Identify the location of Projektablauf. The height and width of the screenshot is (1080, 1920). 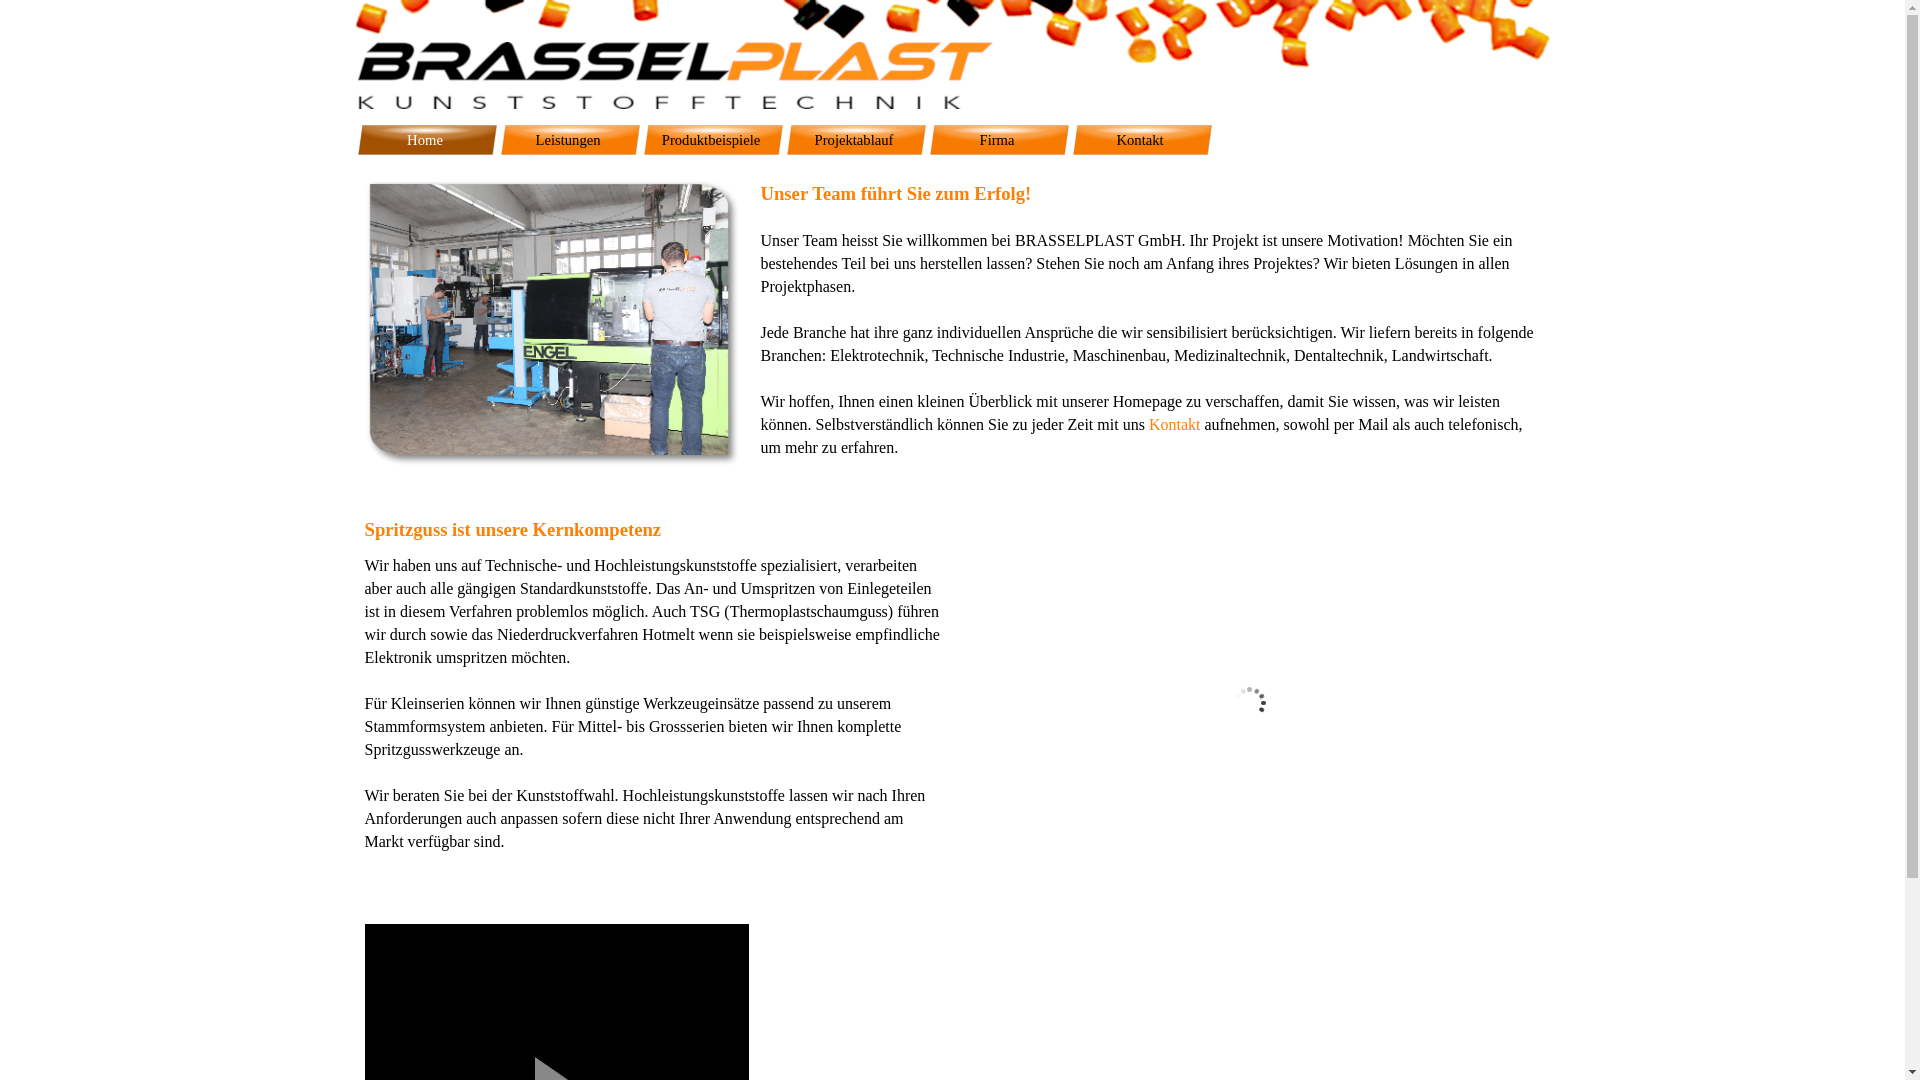
(856, 140).